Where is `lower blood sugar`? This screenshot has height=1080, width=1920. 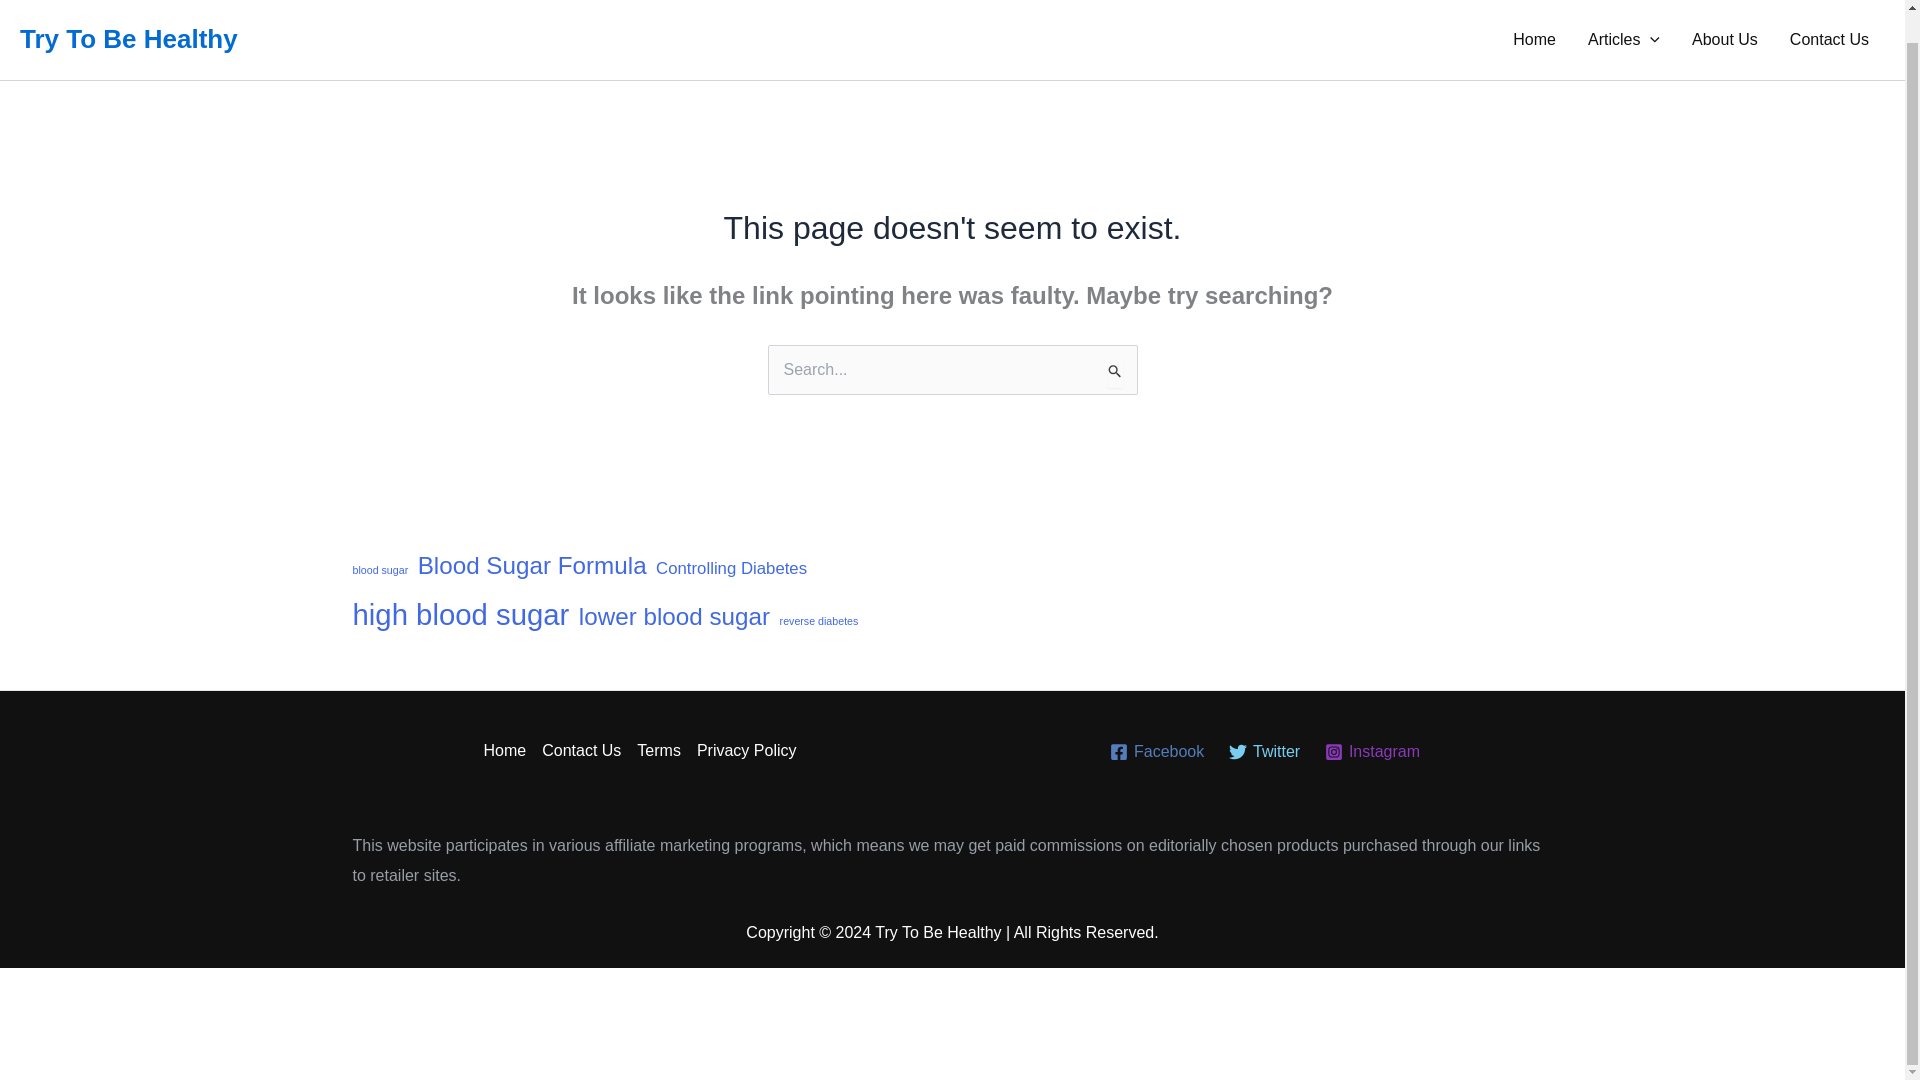 lower blood sugar is located at coordinates (674, 616).